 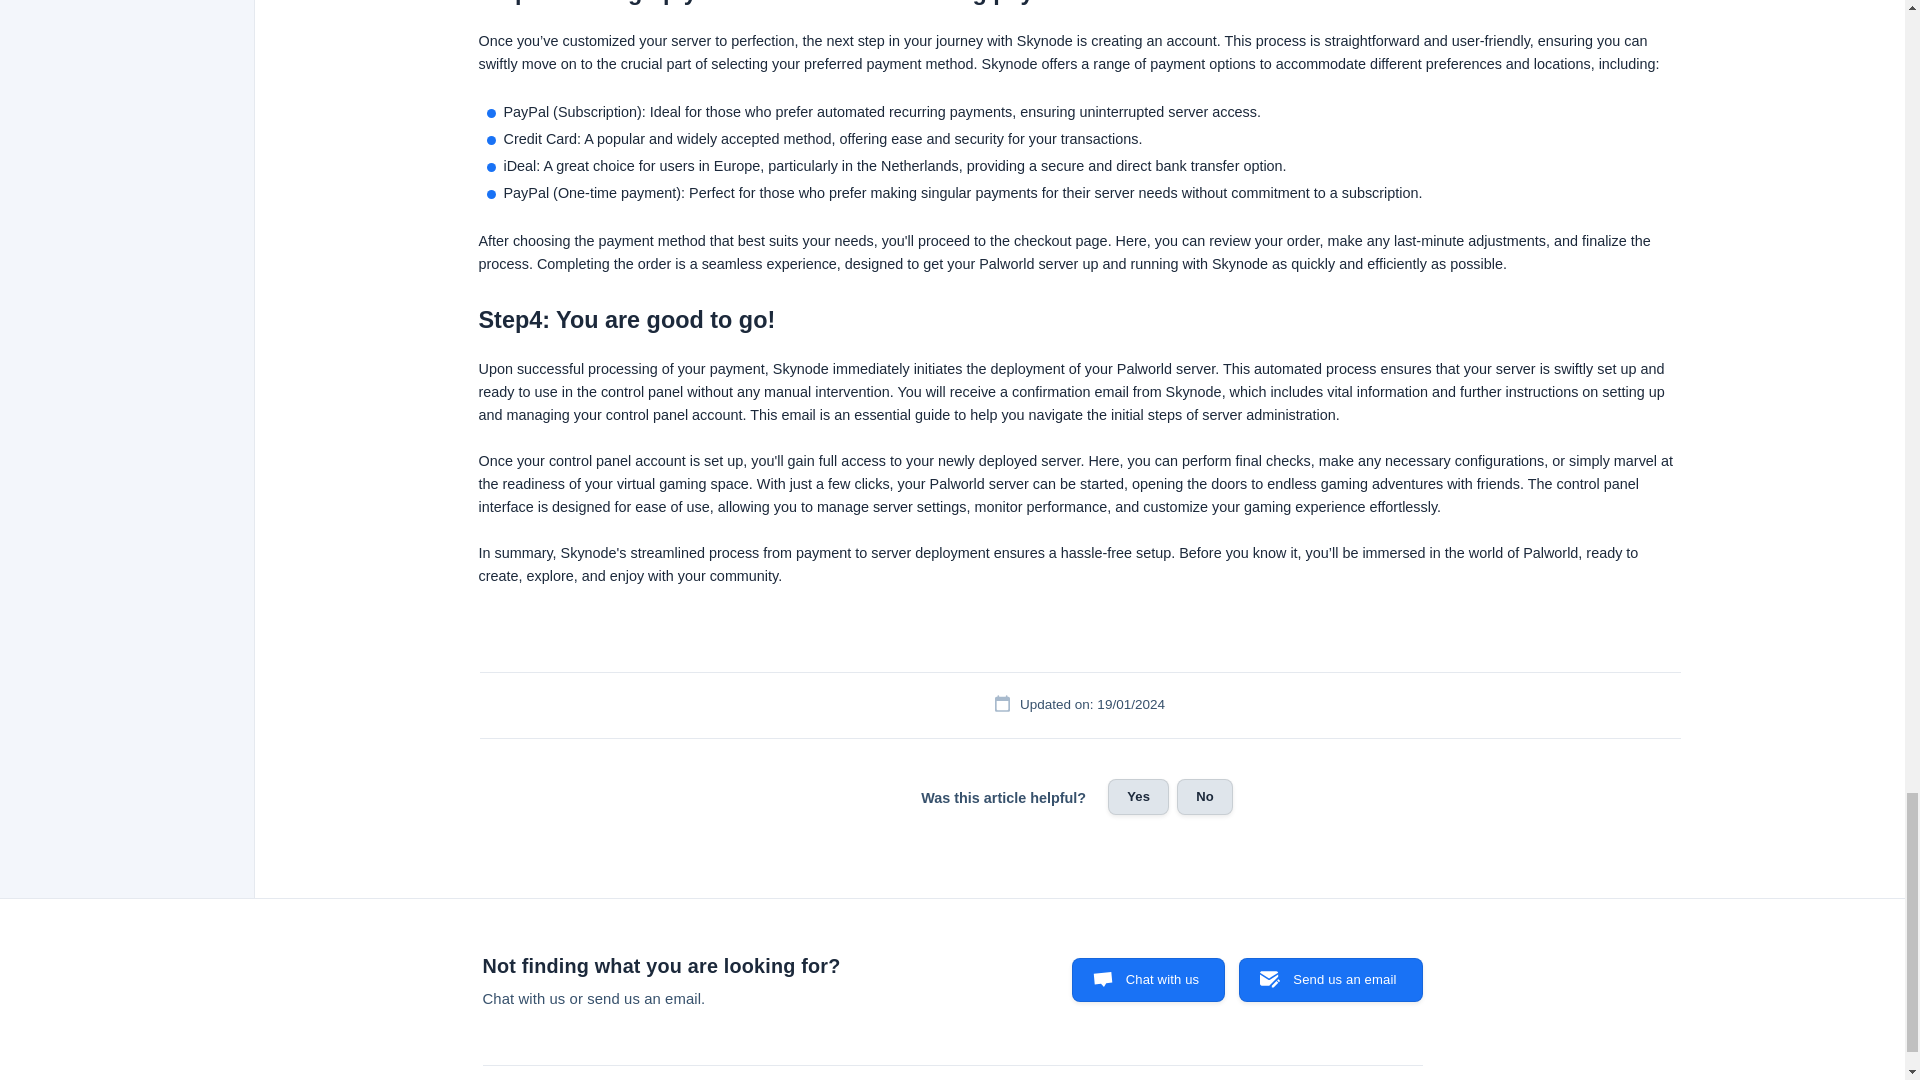 I want to click on Send us an email, so click(x=1330, y=980).